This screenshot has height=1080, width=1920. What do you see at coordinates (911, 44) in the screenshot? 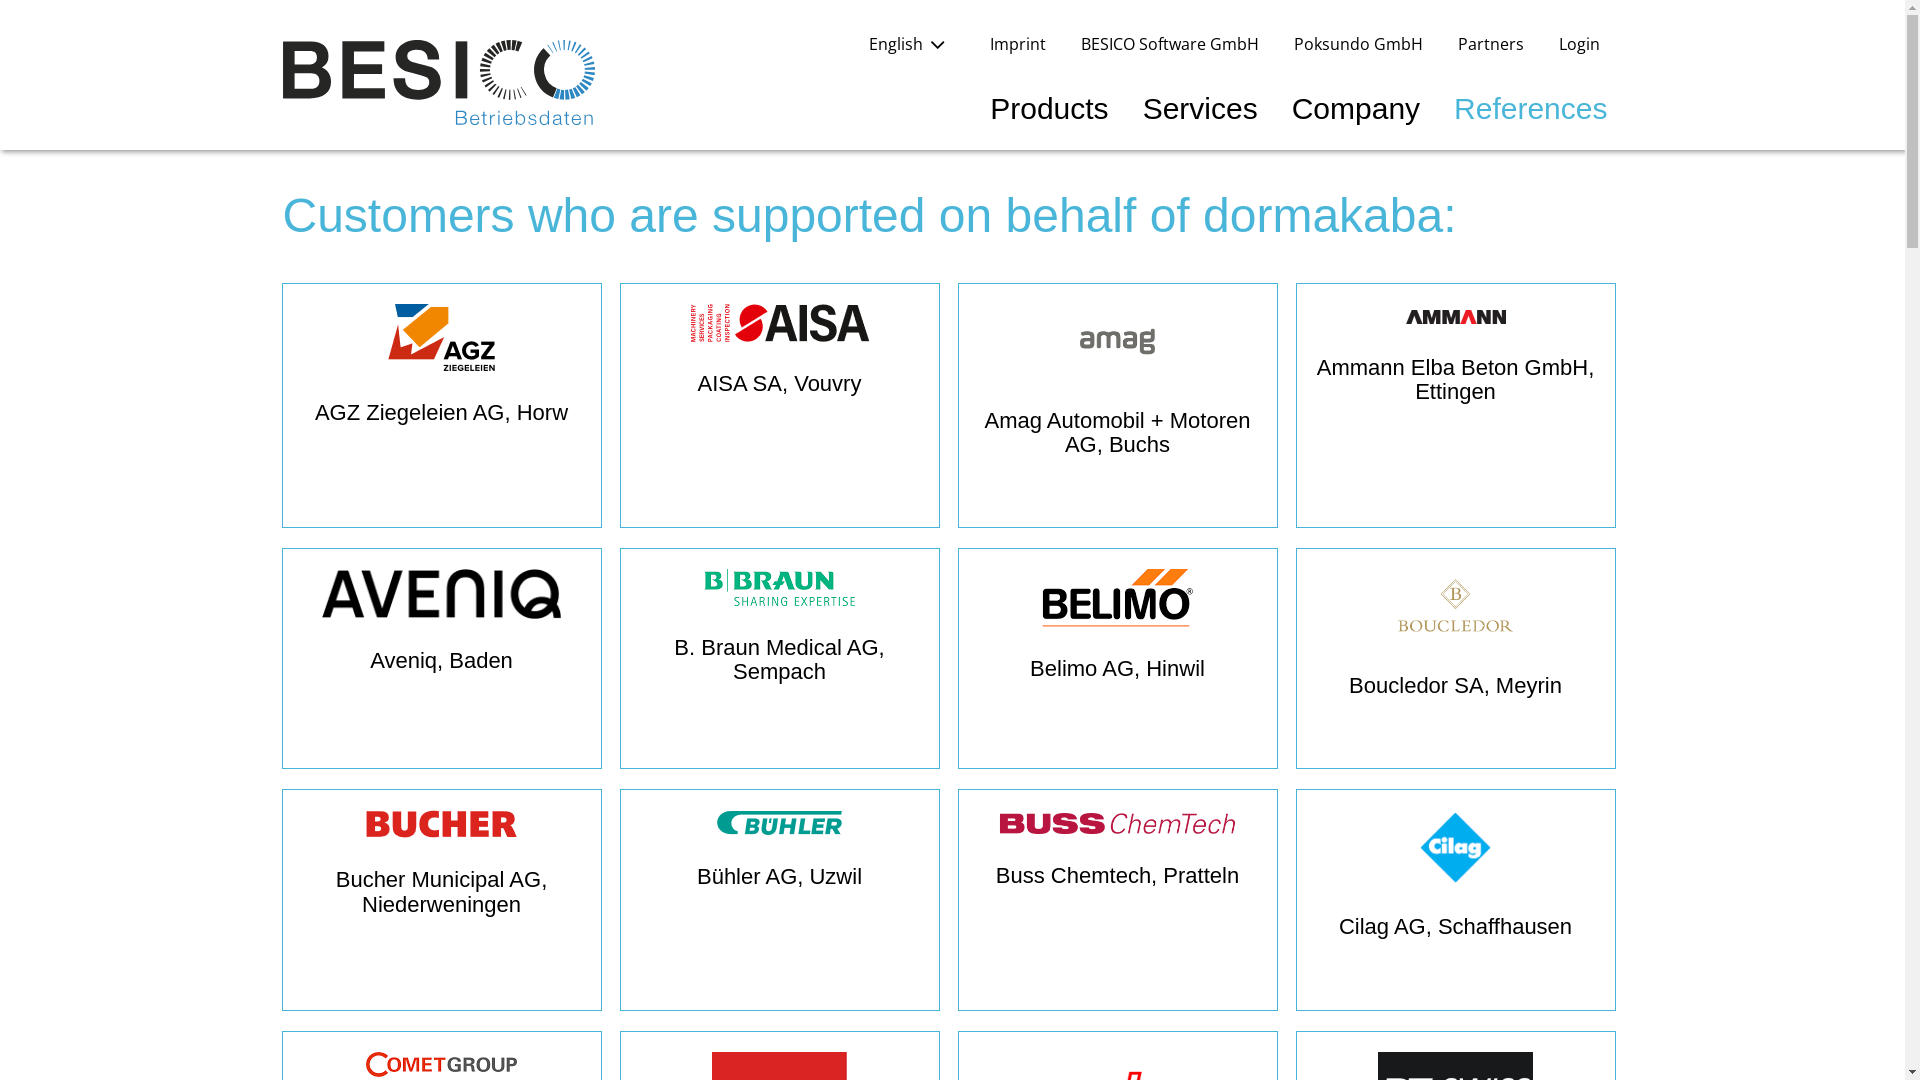
I see `English` at bounding box center [911, 44].